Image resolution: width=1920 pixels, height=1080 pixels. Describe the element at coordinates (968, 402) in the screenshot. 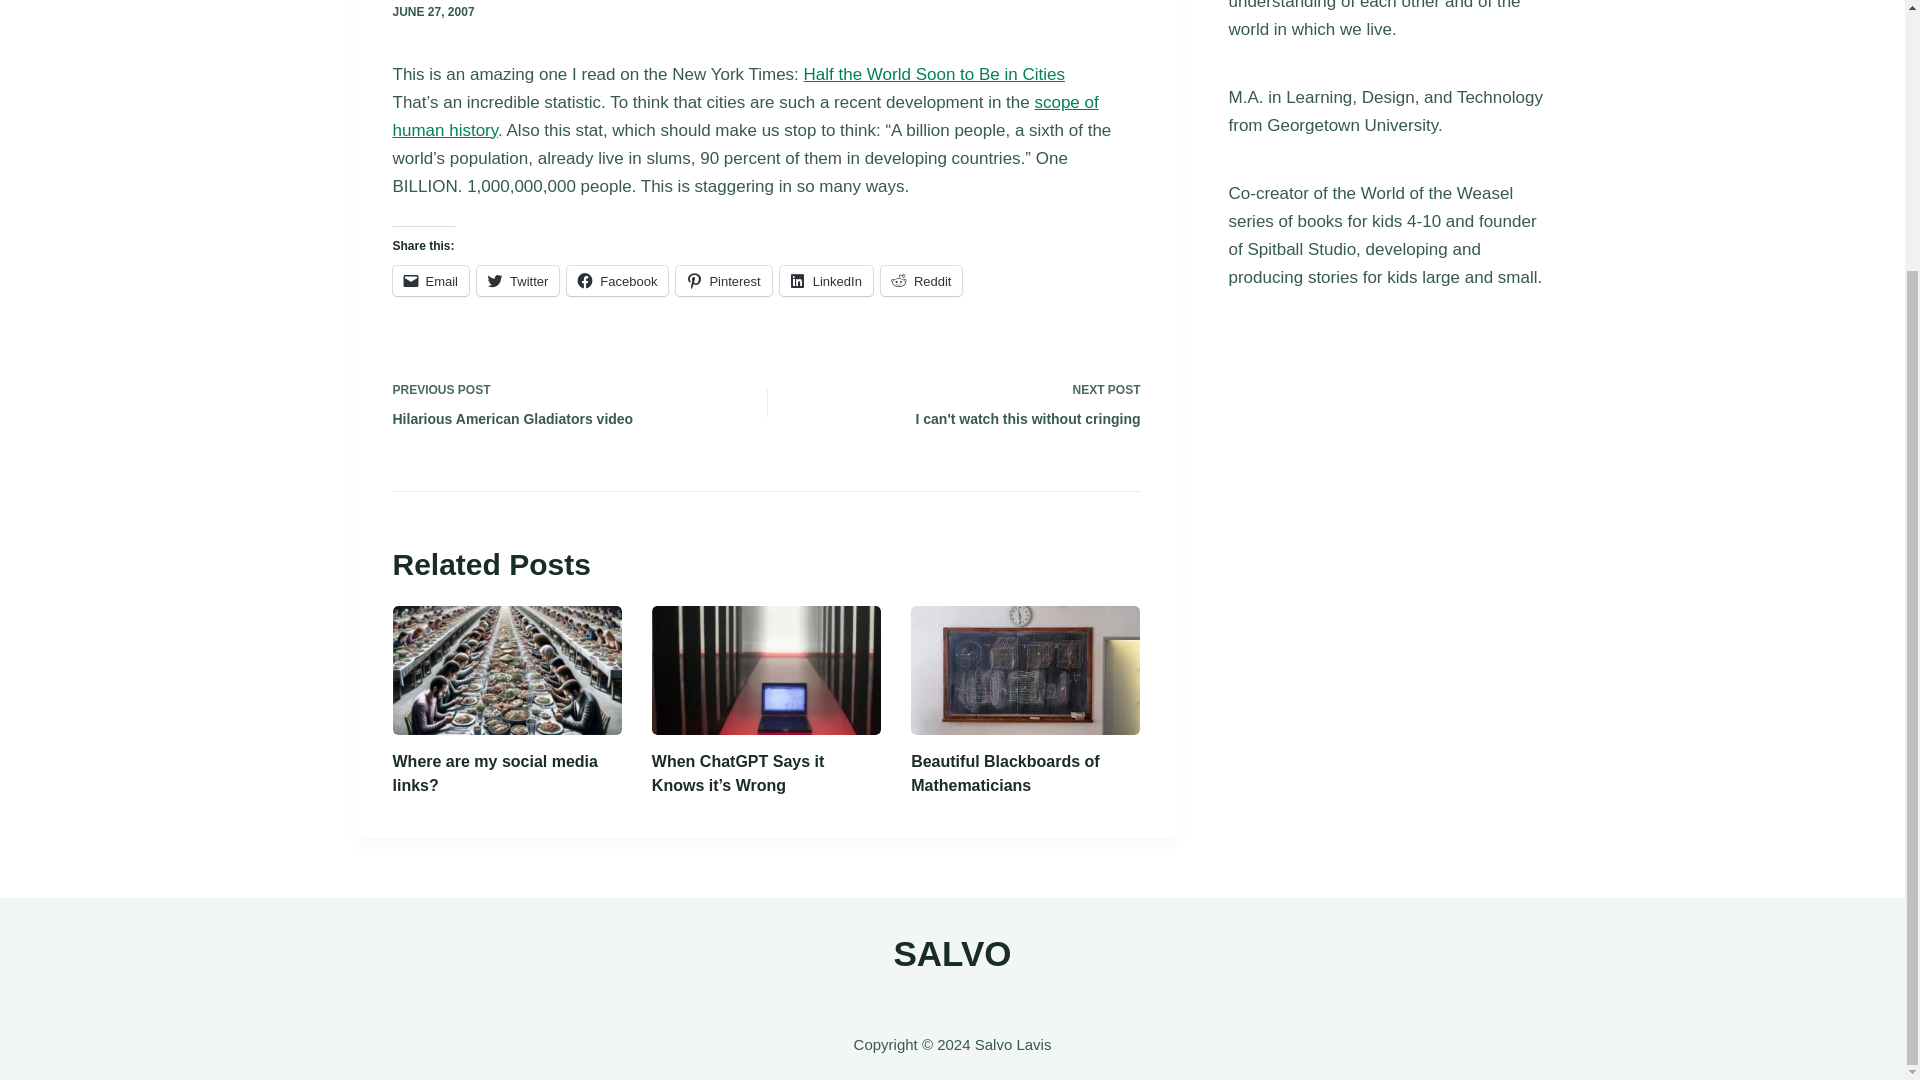

I see `Where are my social media links?` at that location.